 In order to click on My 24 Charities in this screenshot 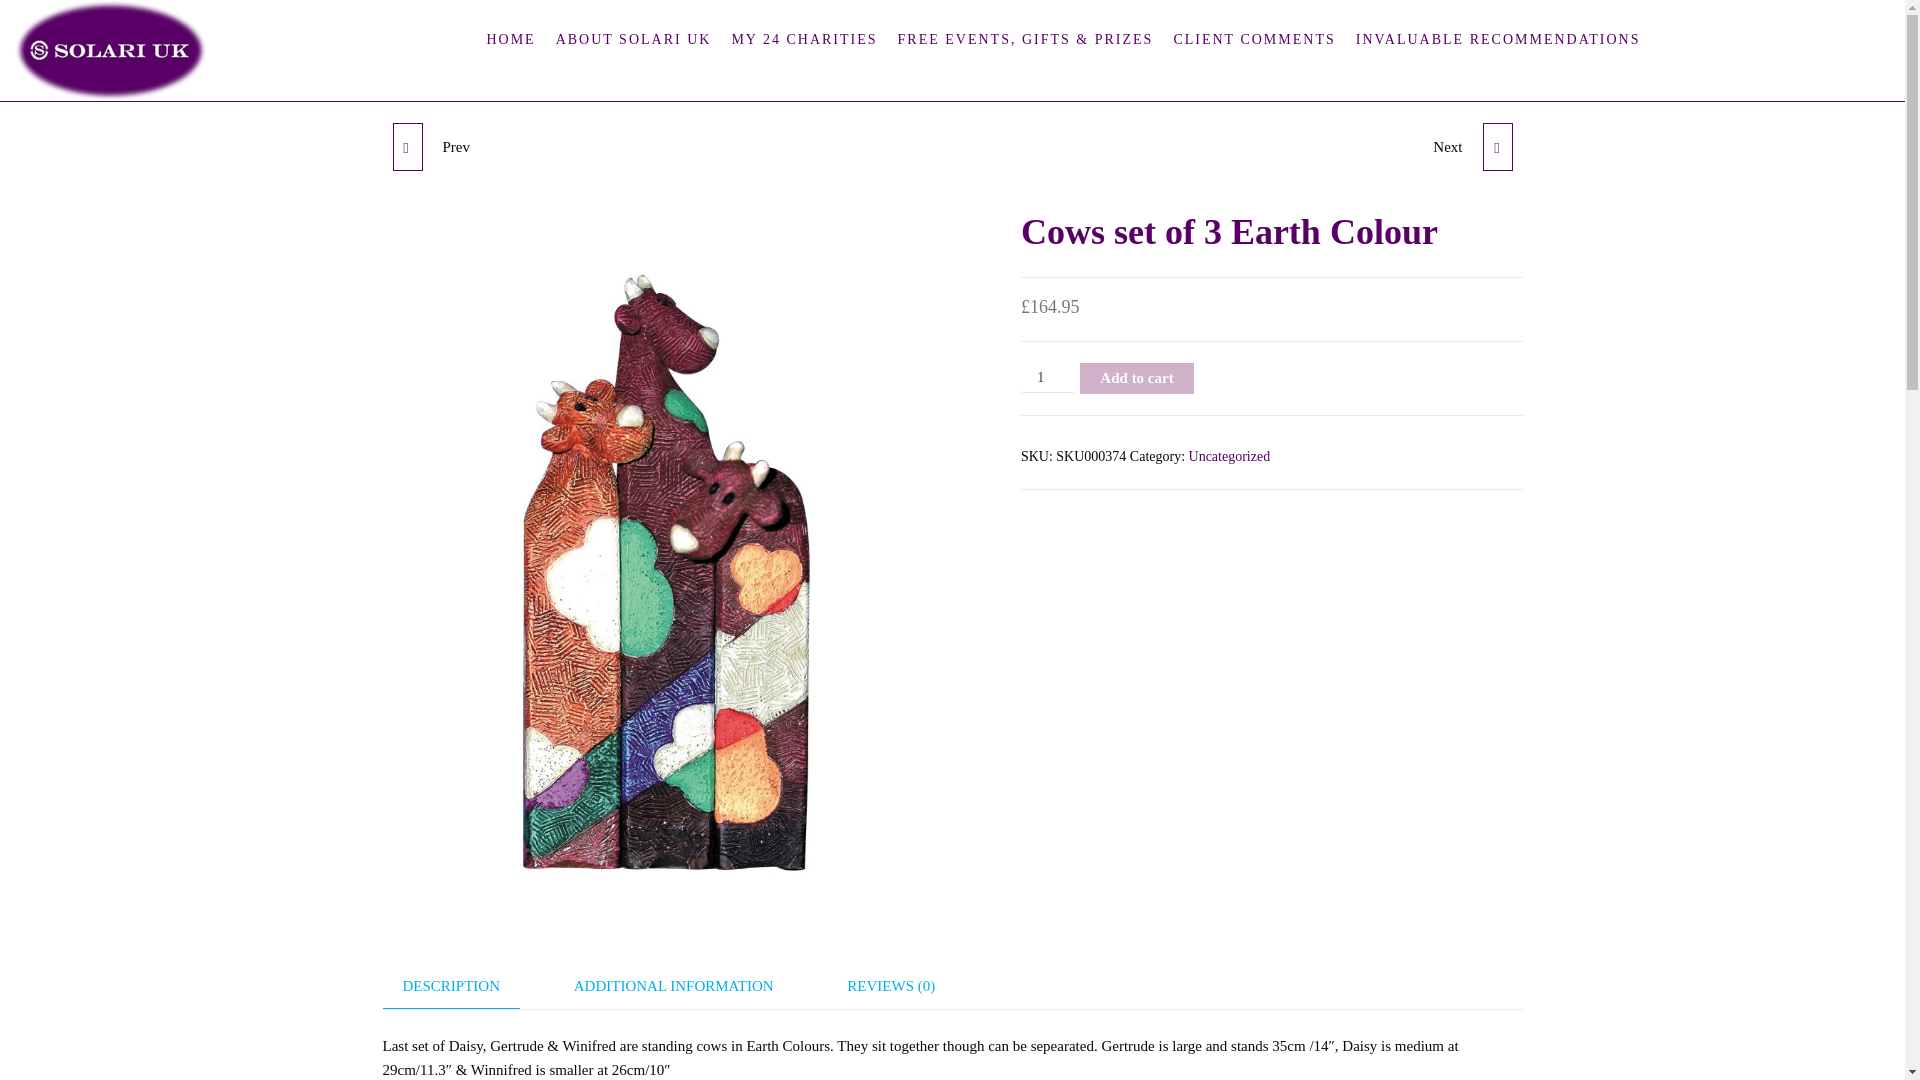, I will do `click(804, 40)`.